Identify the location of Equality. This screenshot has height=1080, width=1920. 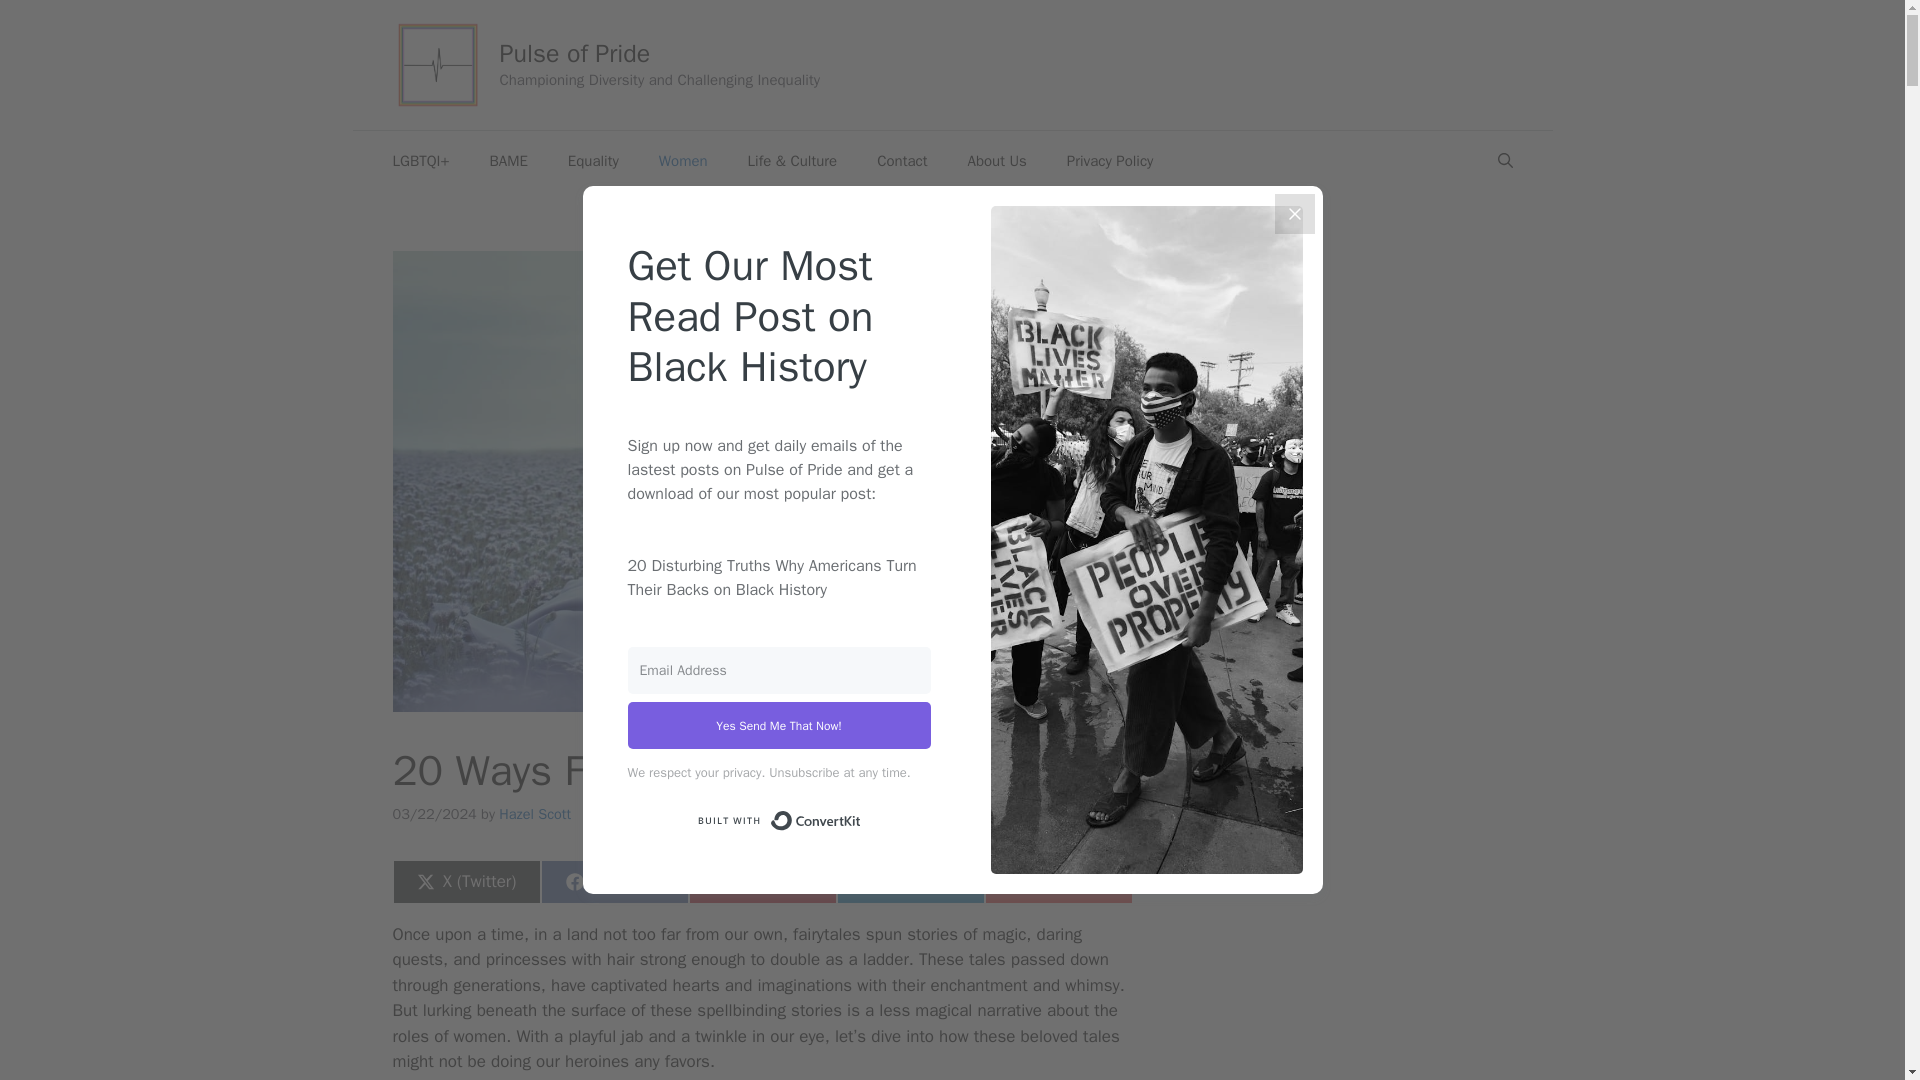
(593, 160).